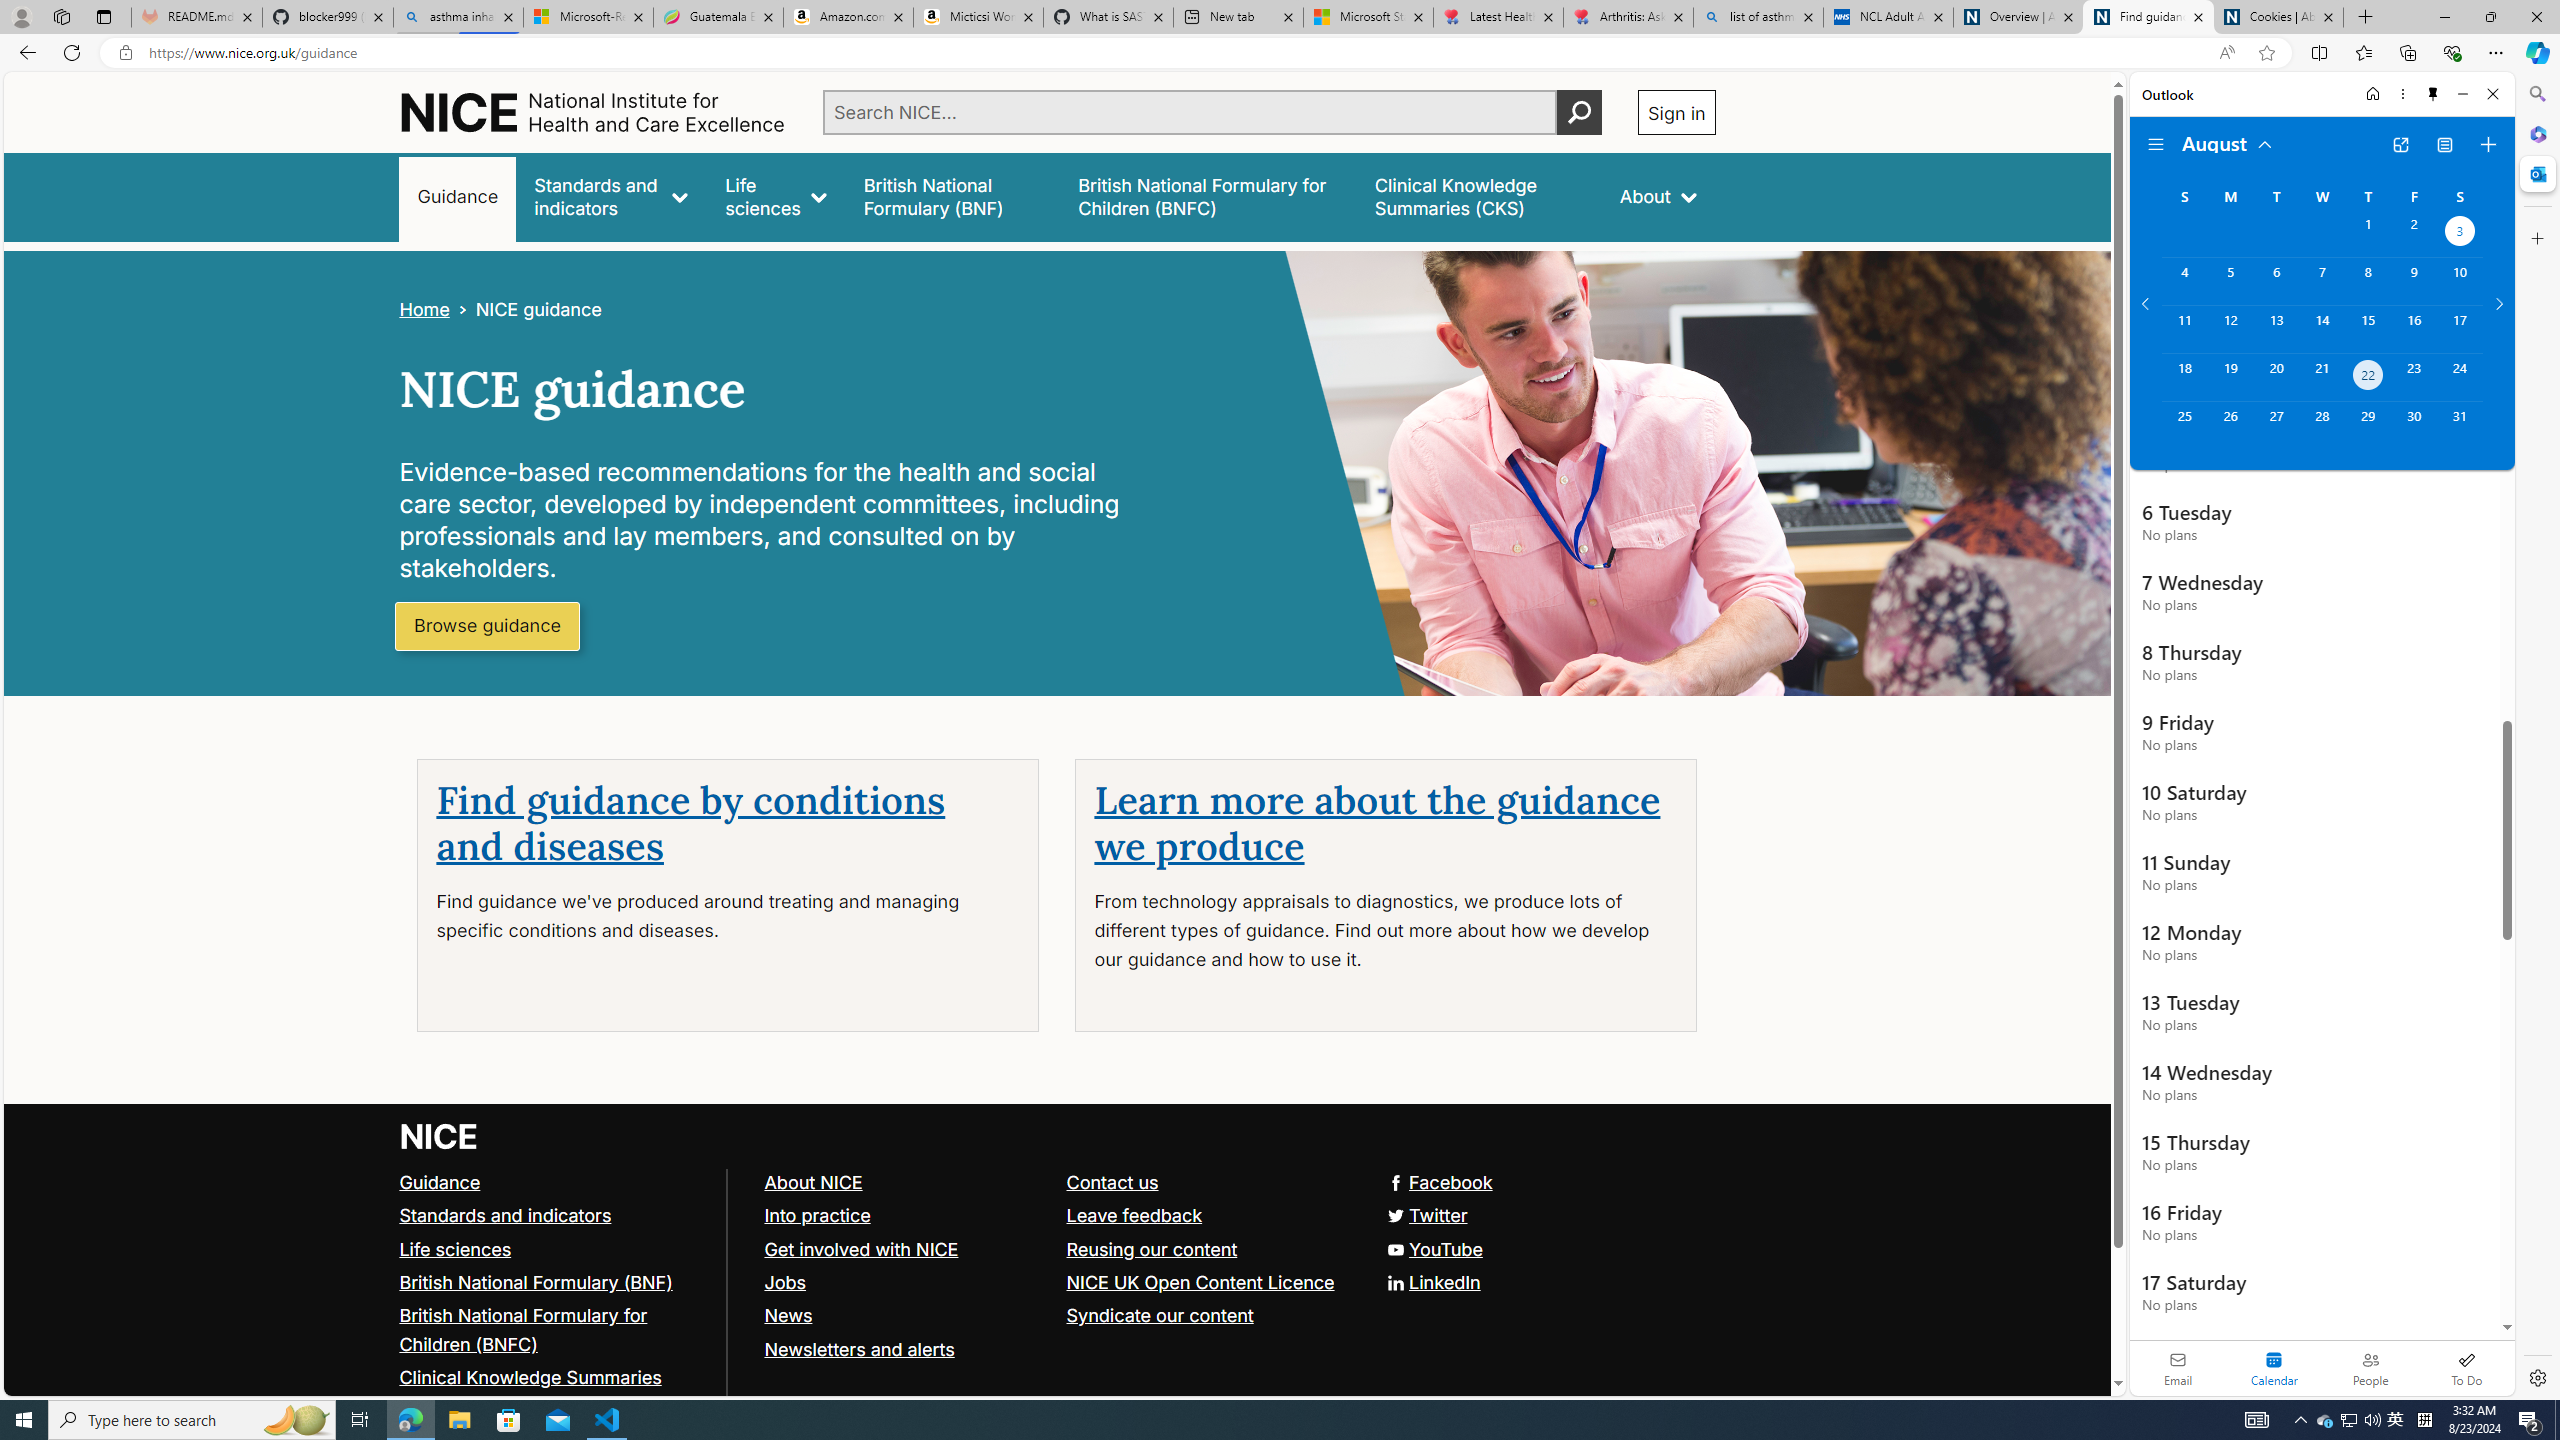  I want to click on Thursday, August 29, 2024. , so click(2368, 425).